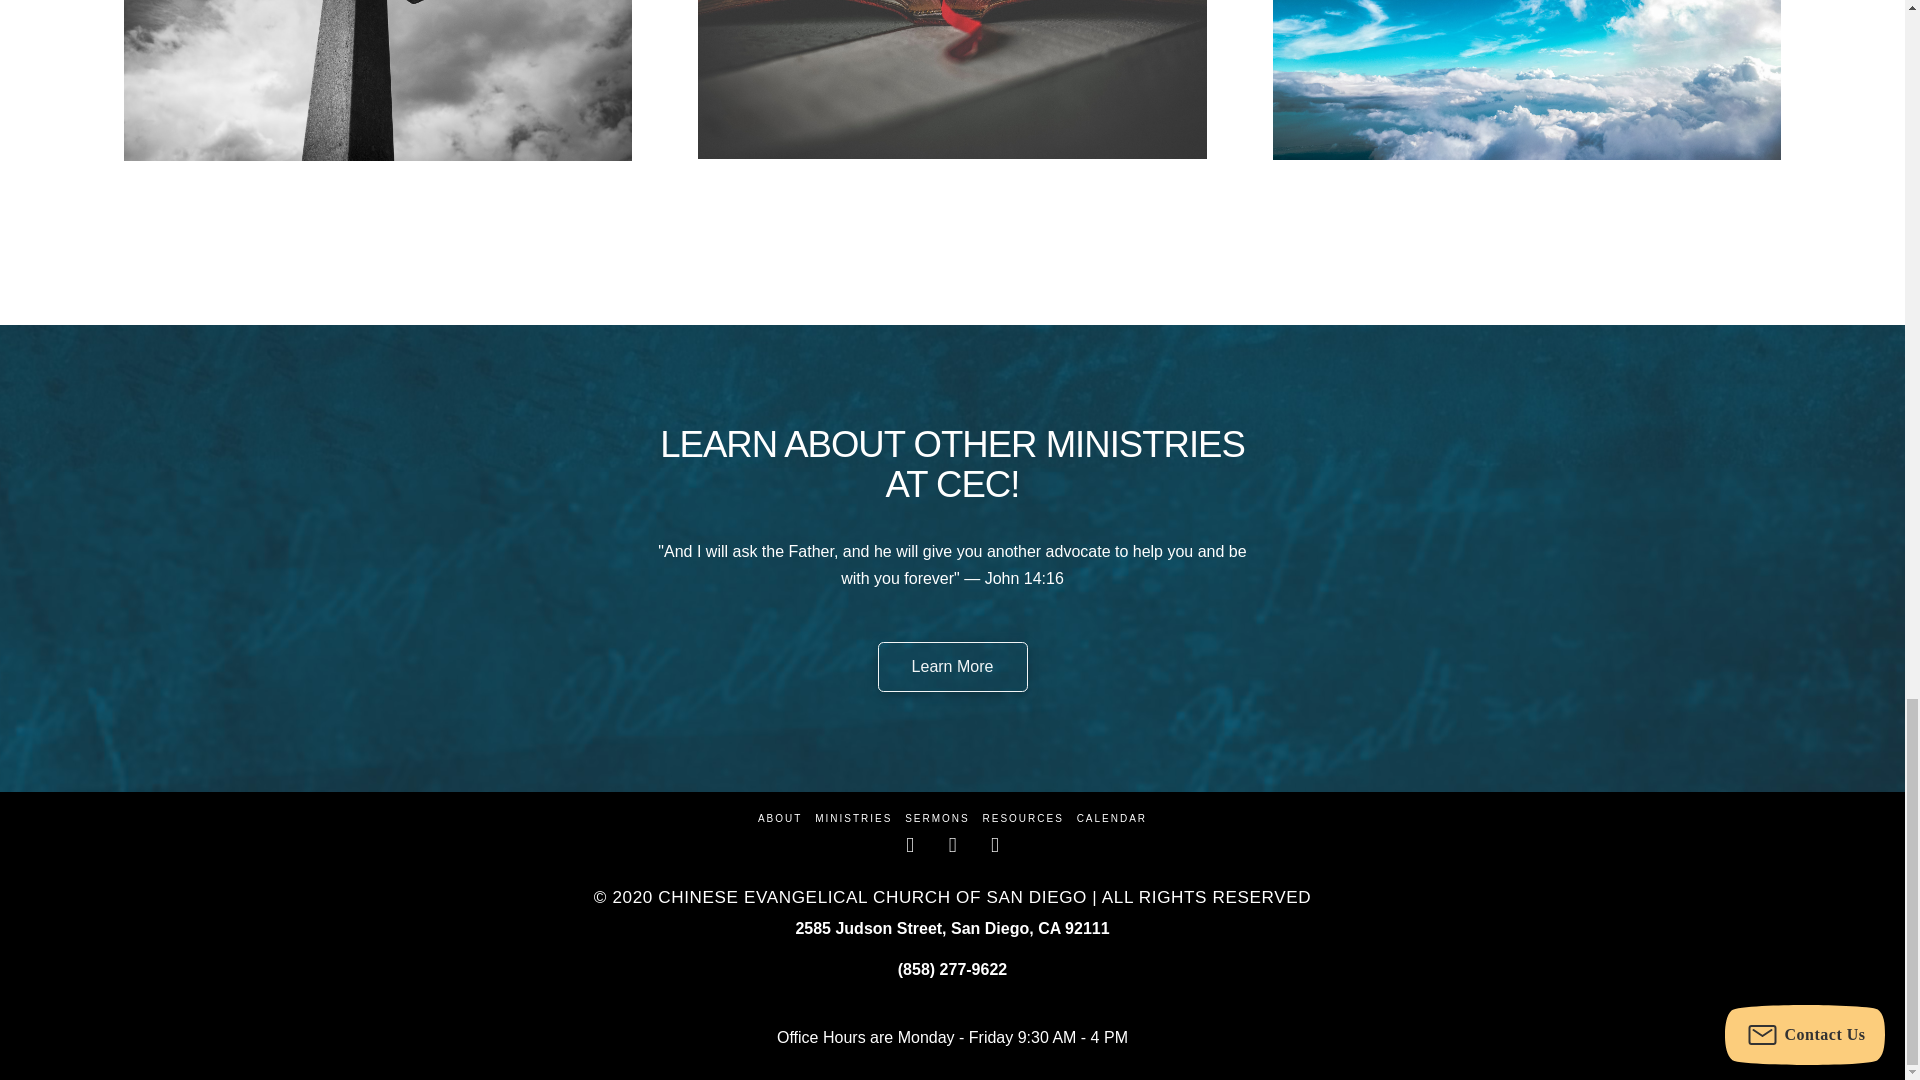 This screenshot has height=1080, width=1920. What do you see at coordinates (936, 818) in the screenshot?
I see `SERMONS` at bounding box center [936, 818].